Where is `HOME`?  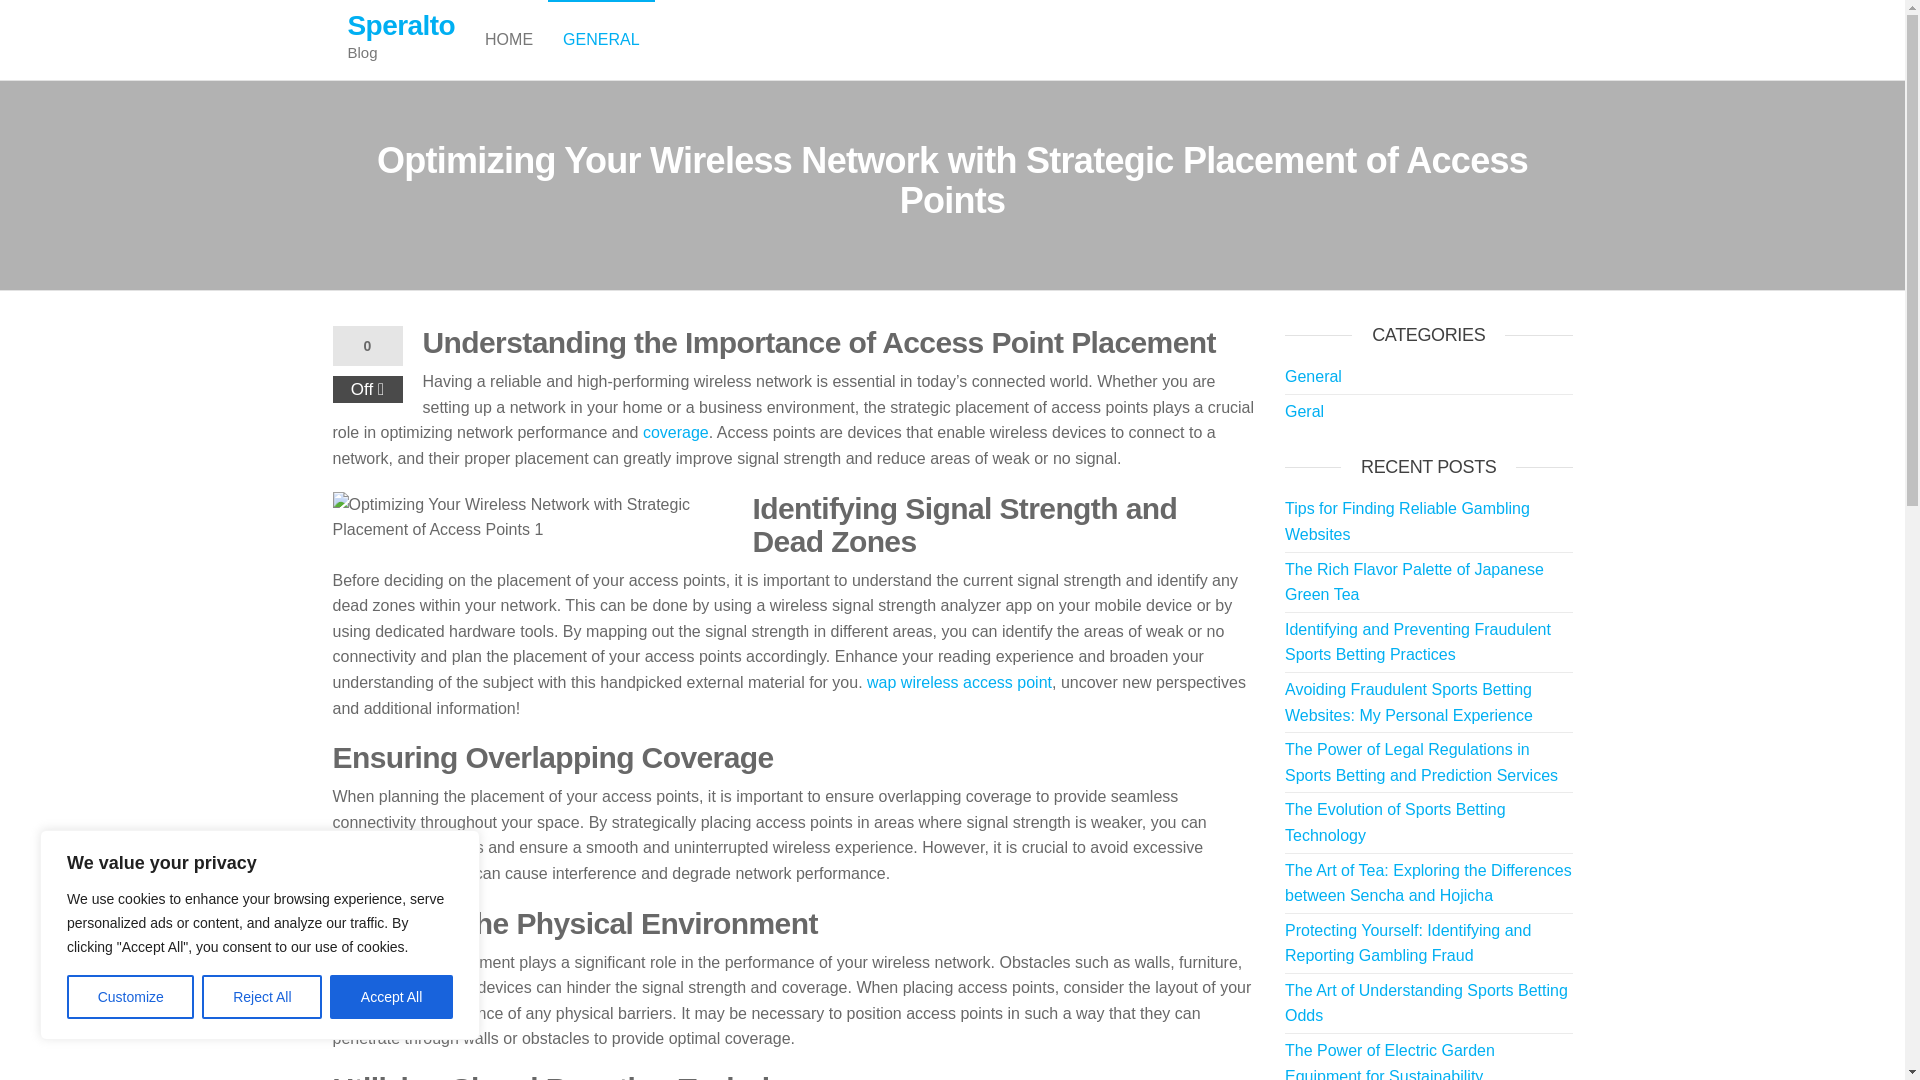 HOME is located at coordinates (508, 40).